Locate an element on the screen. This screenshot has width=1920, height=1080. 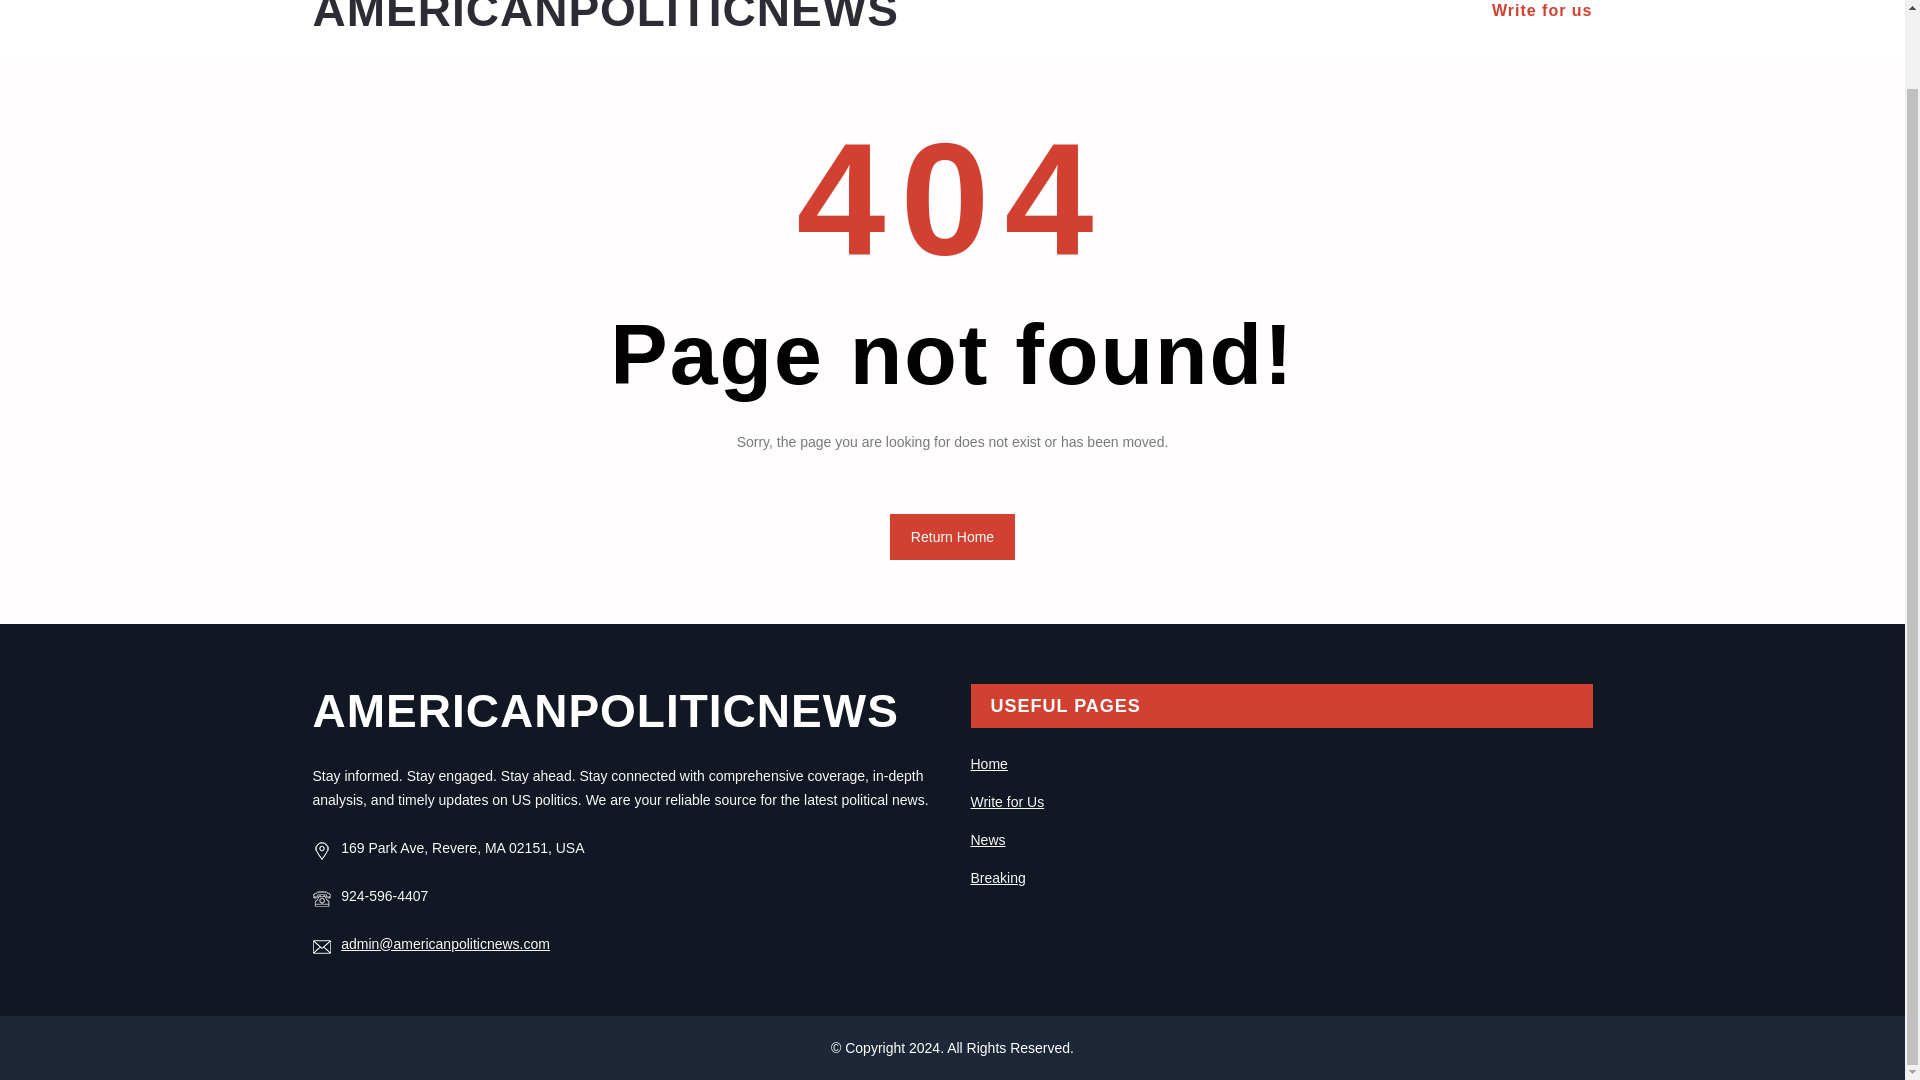
Write for us is located at coordinates (1542, 11).